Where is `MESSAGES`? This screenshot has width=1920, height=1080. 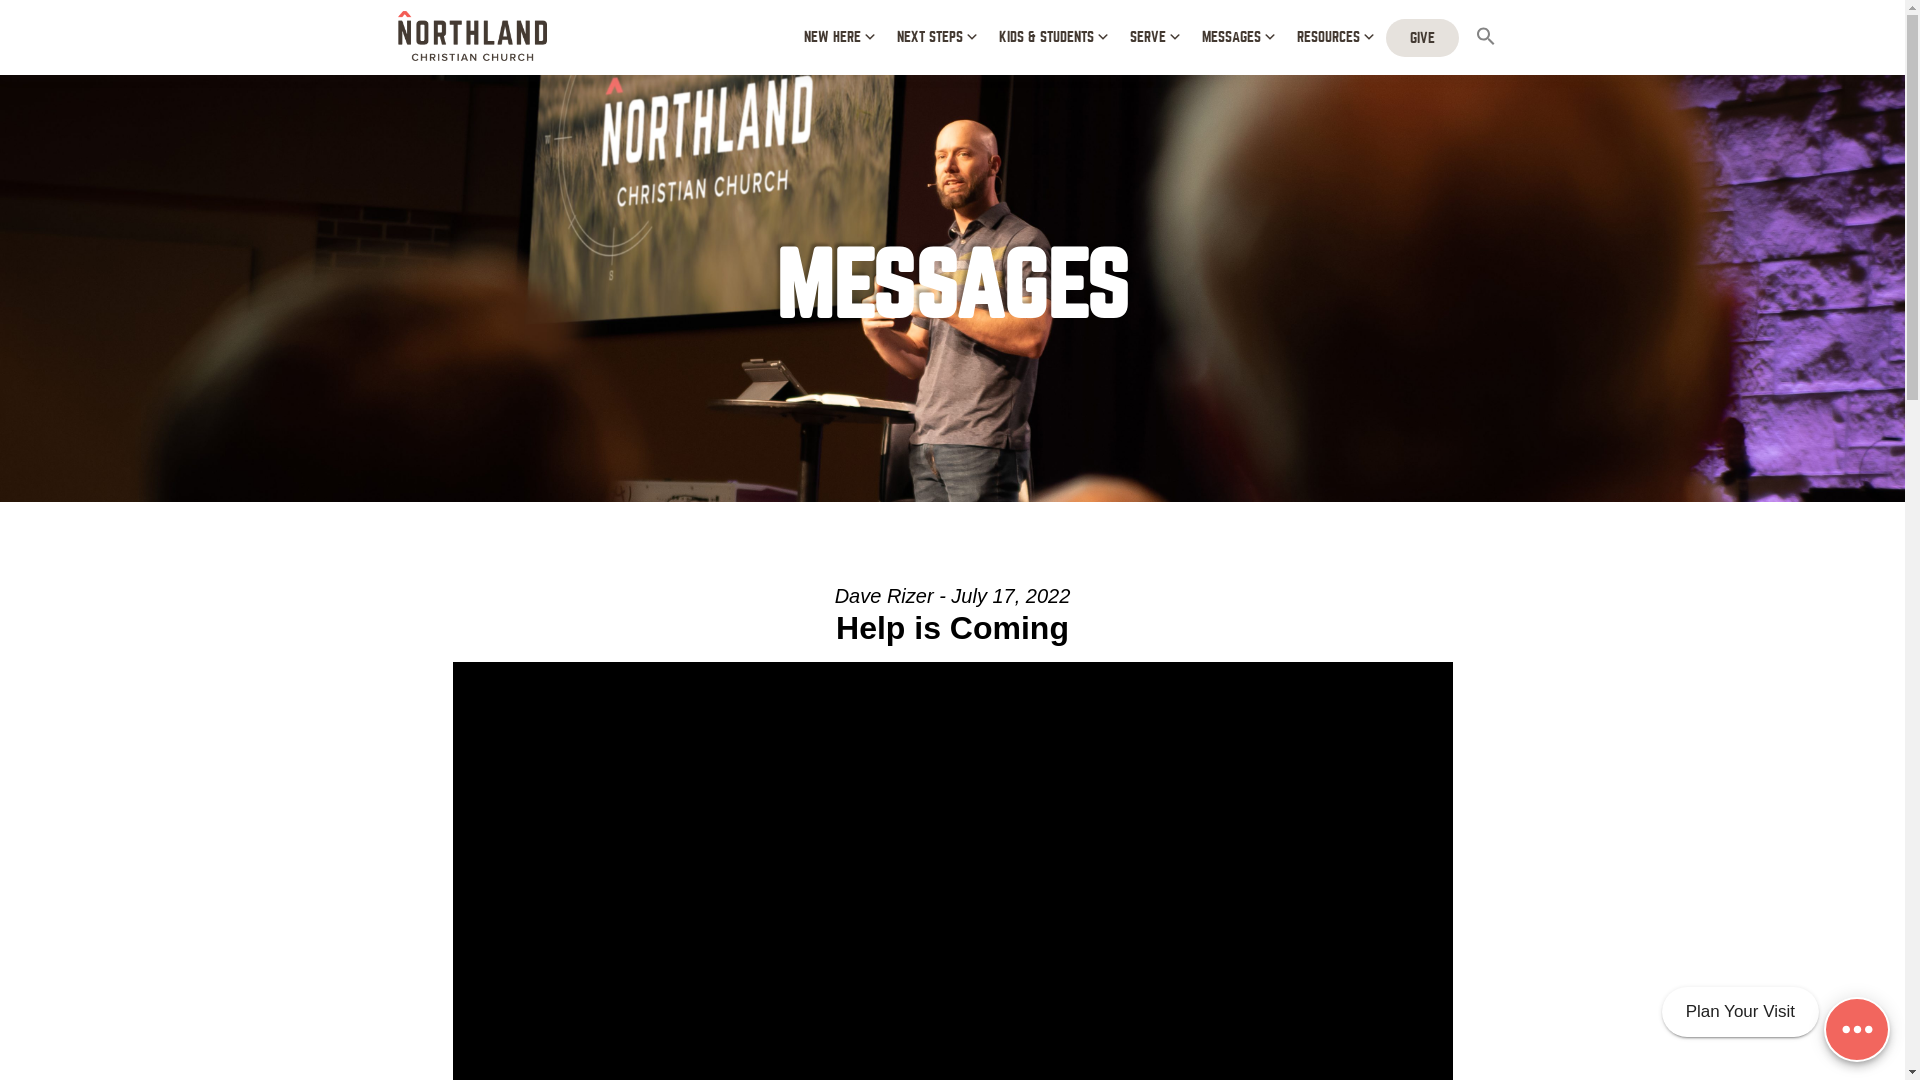 MESSAGES is located at coordinates (1237, 38).